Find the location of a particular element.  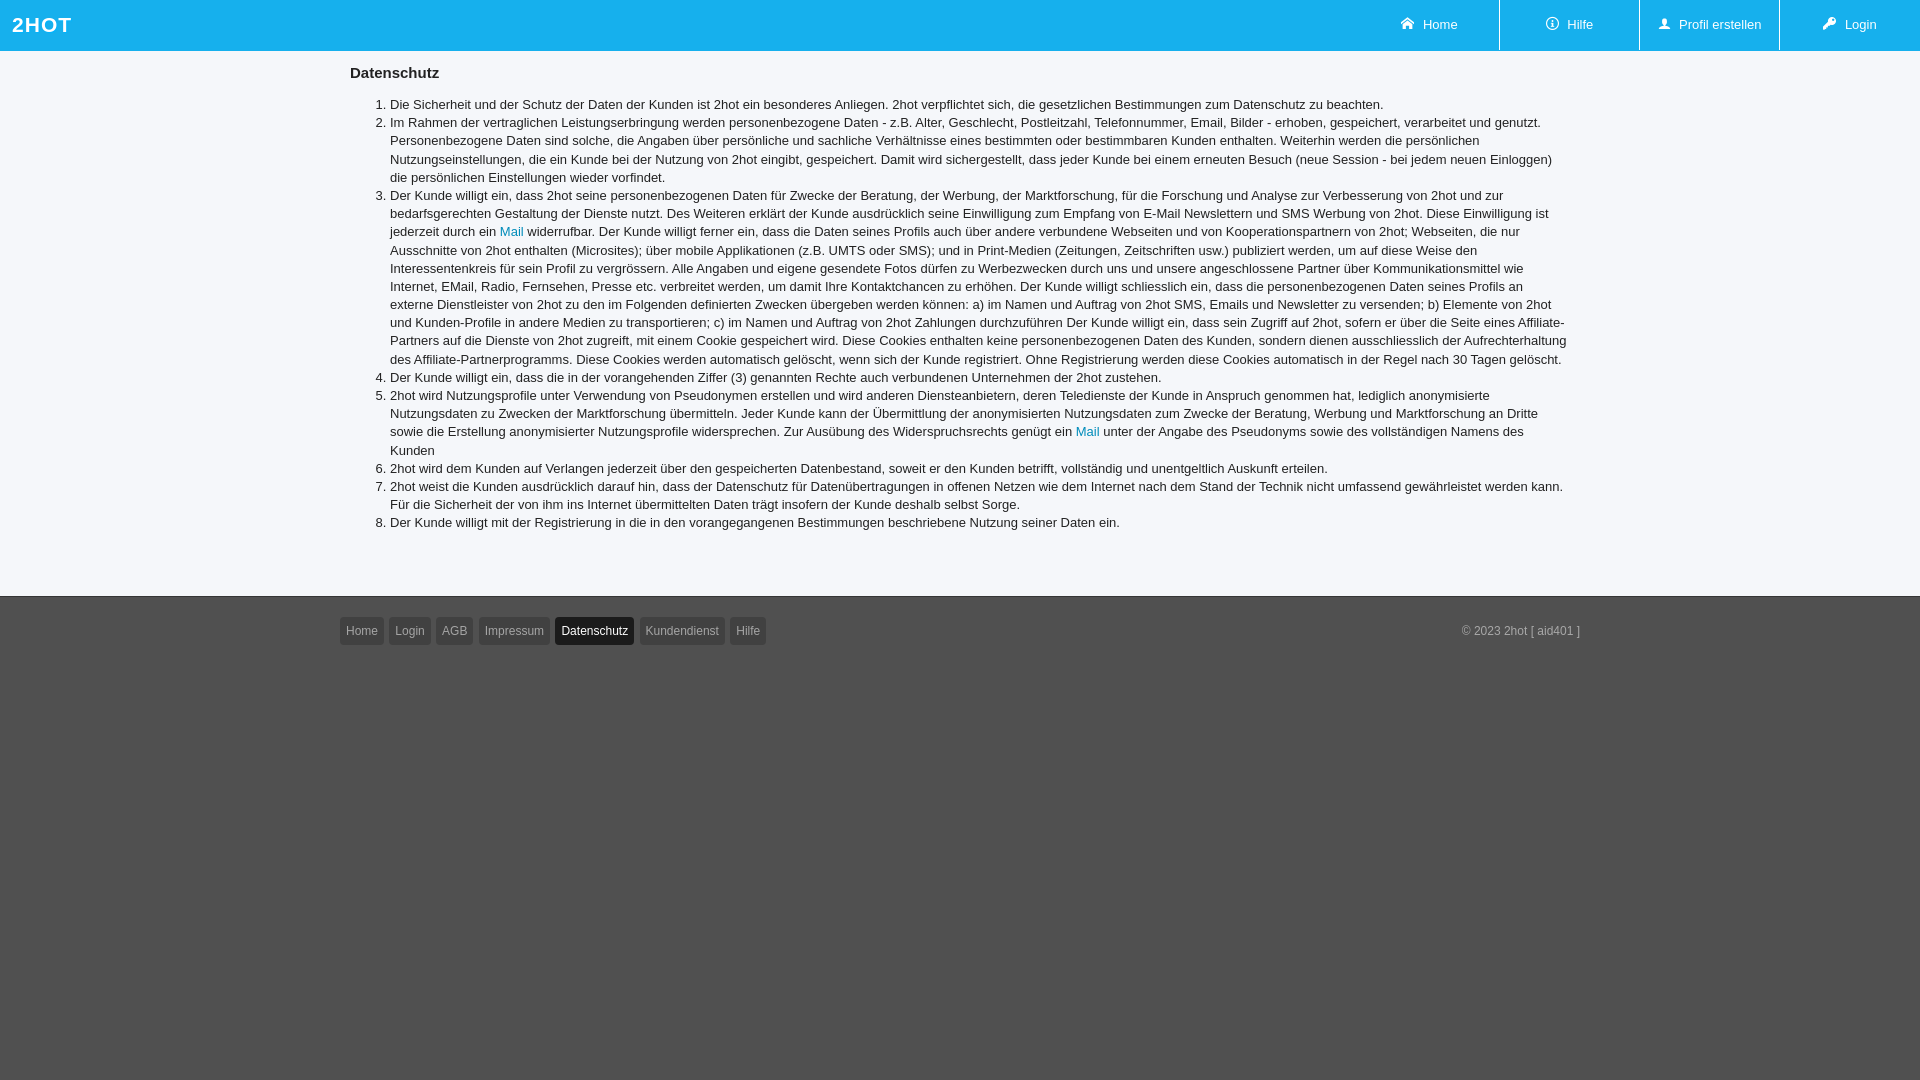

Hilfe is located at coordinates (748, 630).